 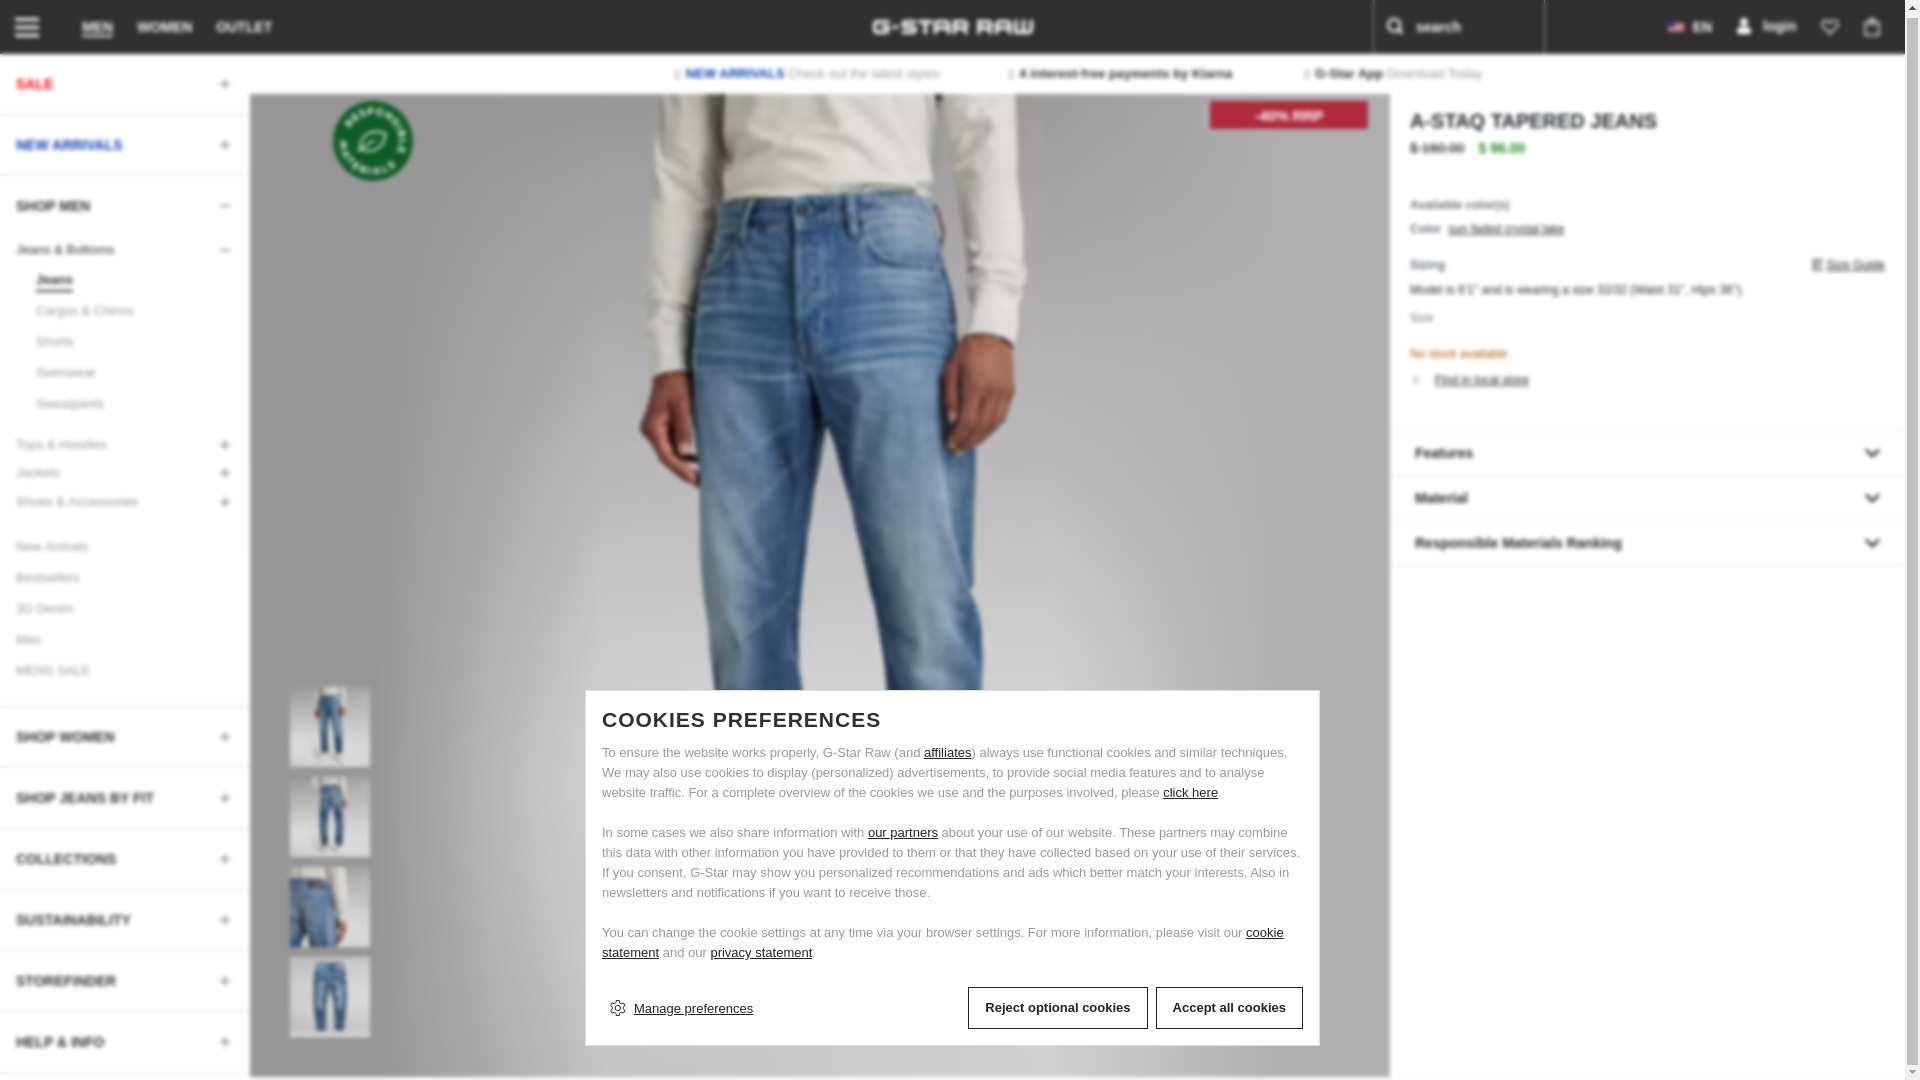 What do you see at coordinates (164, 25) in the screenshot?
I see `WOMEN` at bounding box center [164, 25].